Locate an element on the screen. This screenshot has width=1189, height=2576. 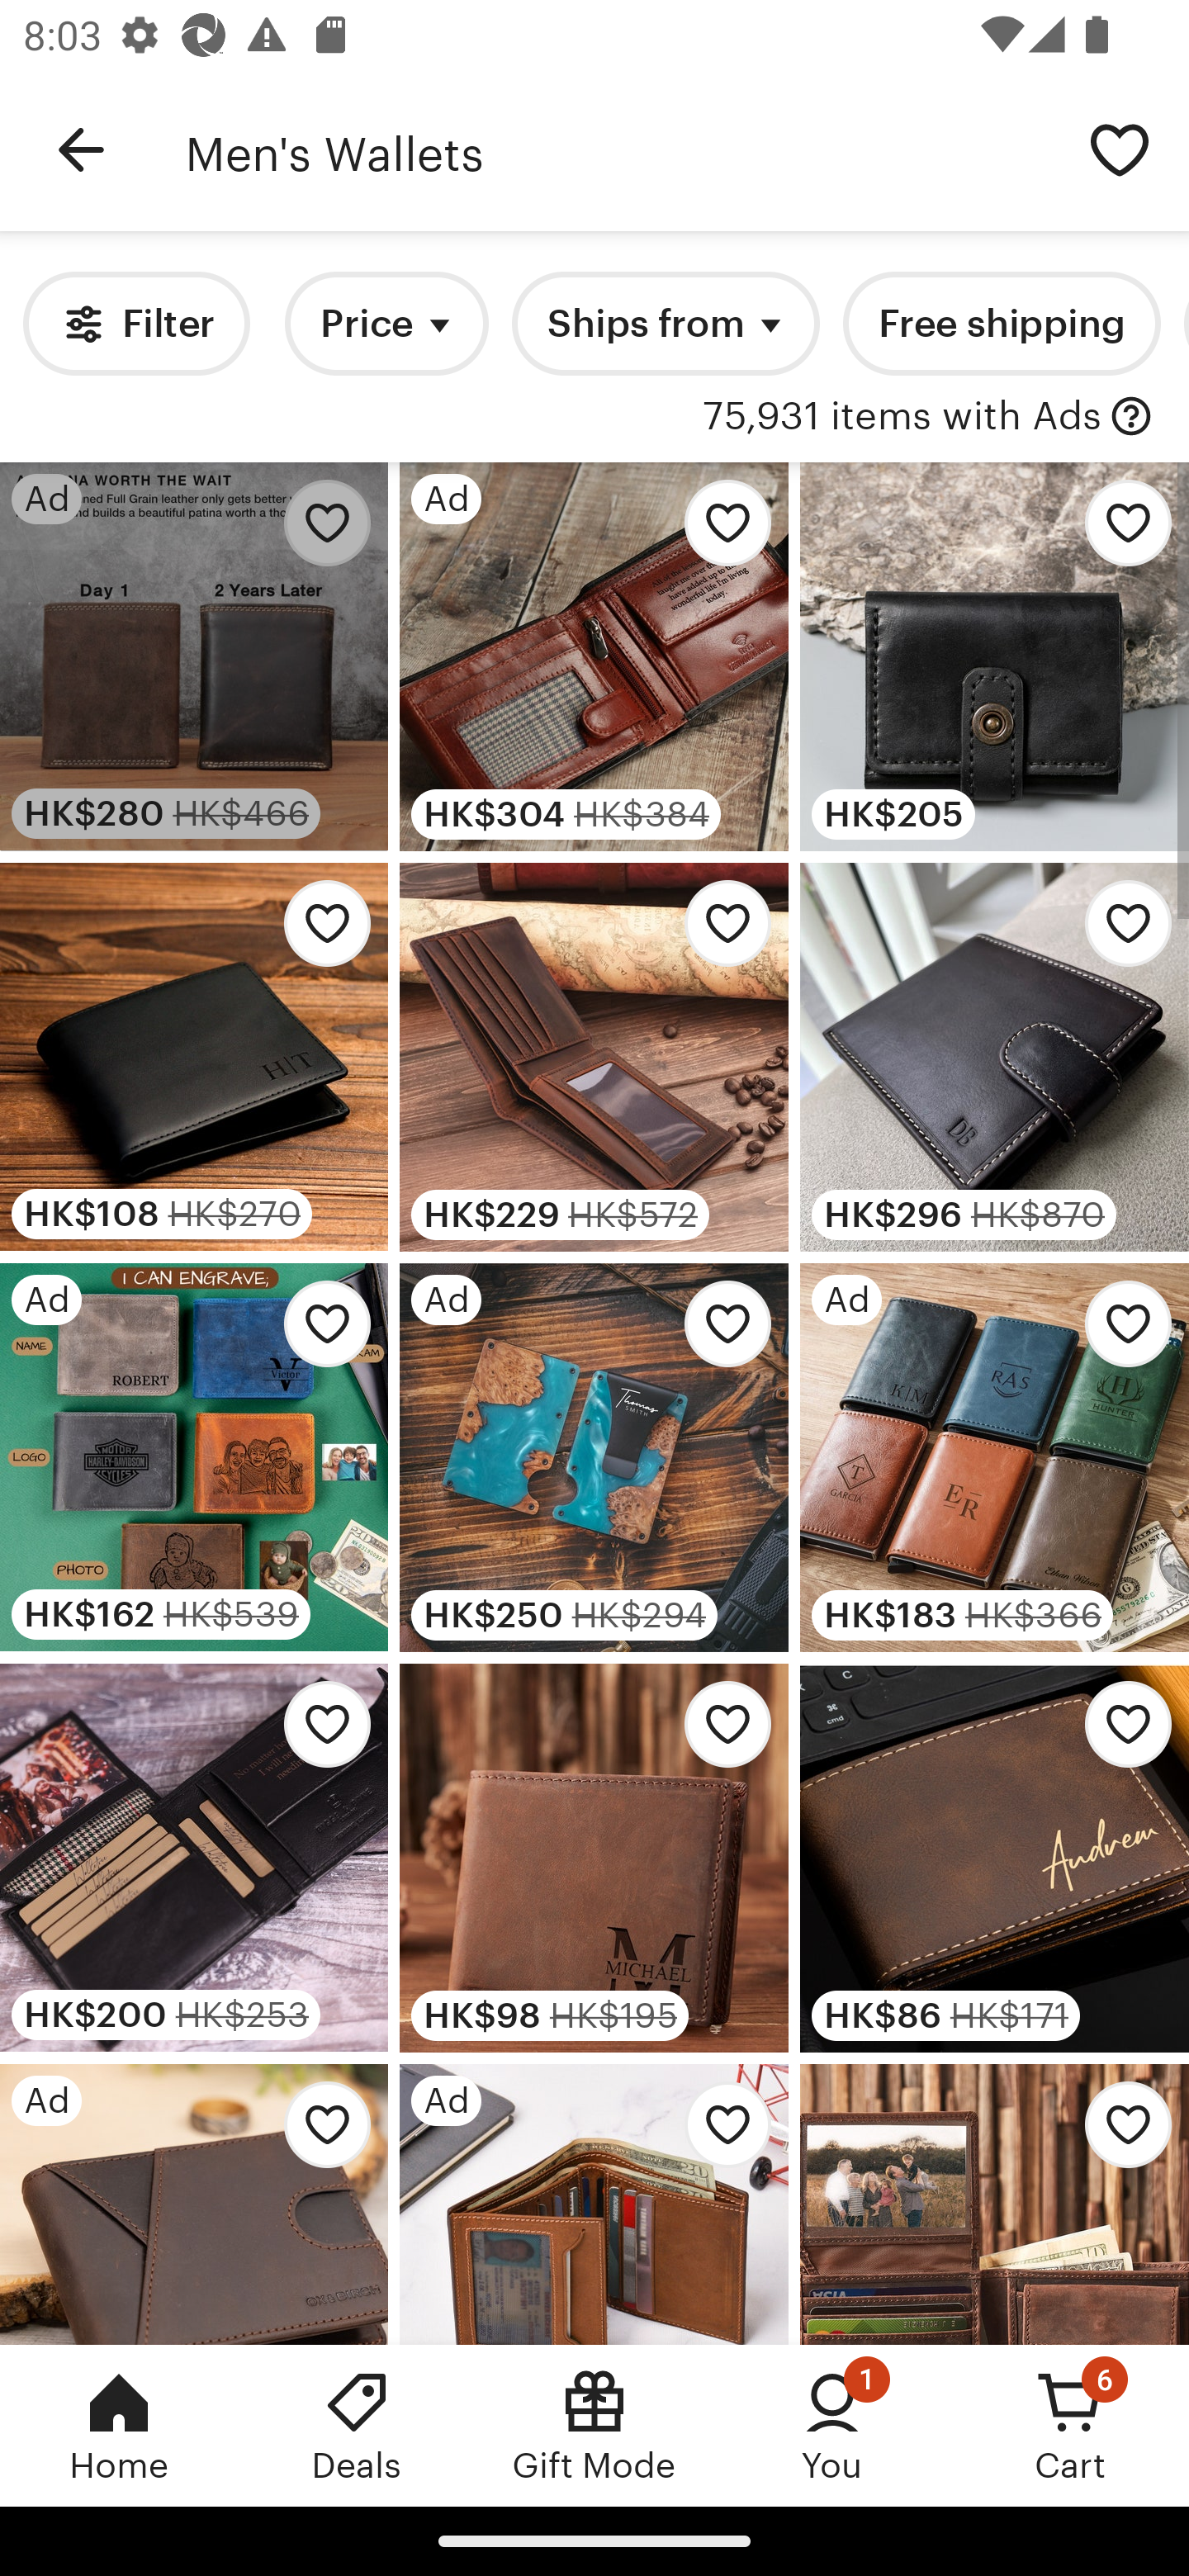
Filter is located at coordinates (135, 324).